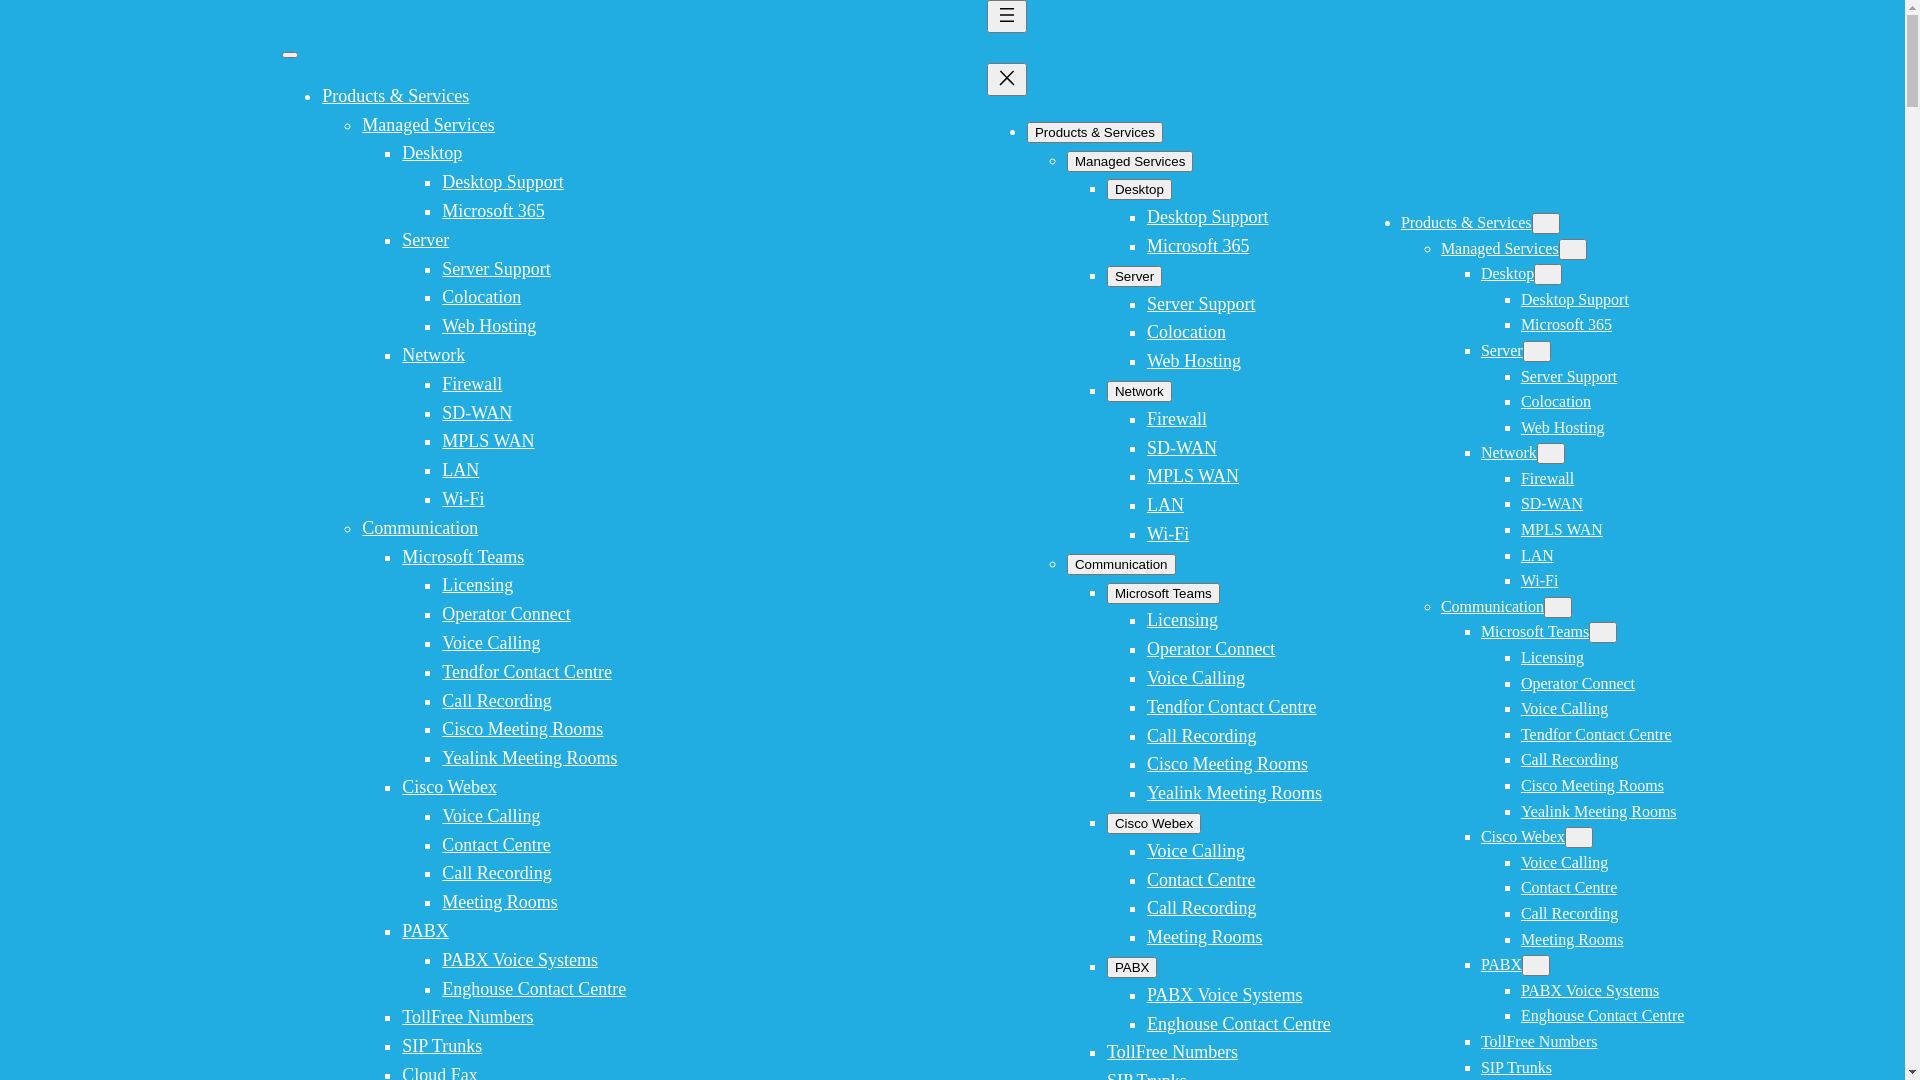 This screenshot has height=1080, width=1920. What do you see at coordinates (428, 125) in the screenshot?
I see `Managed Services` at bounding box center [428, 125].